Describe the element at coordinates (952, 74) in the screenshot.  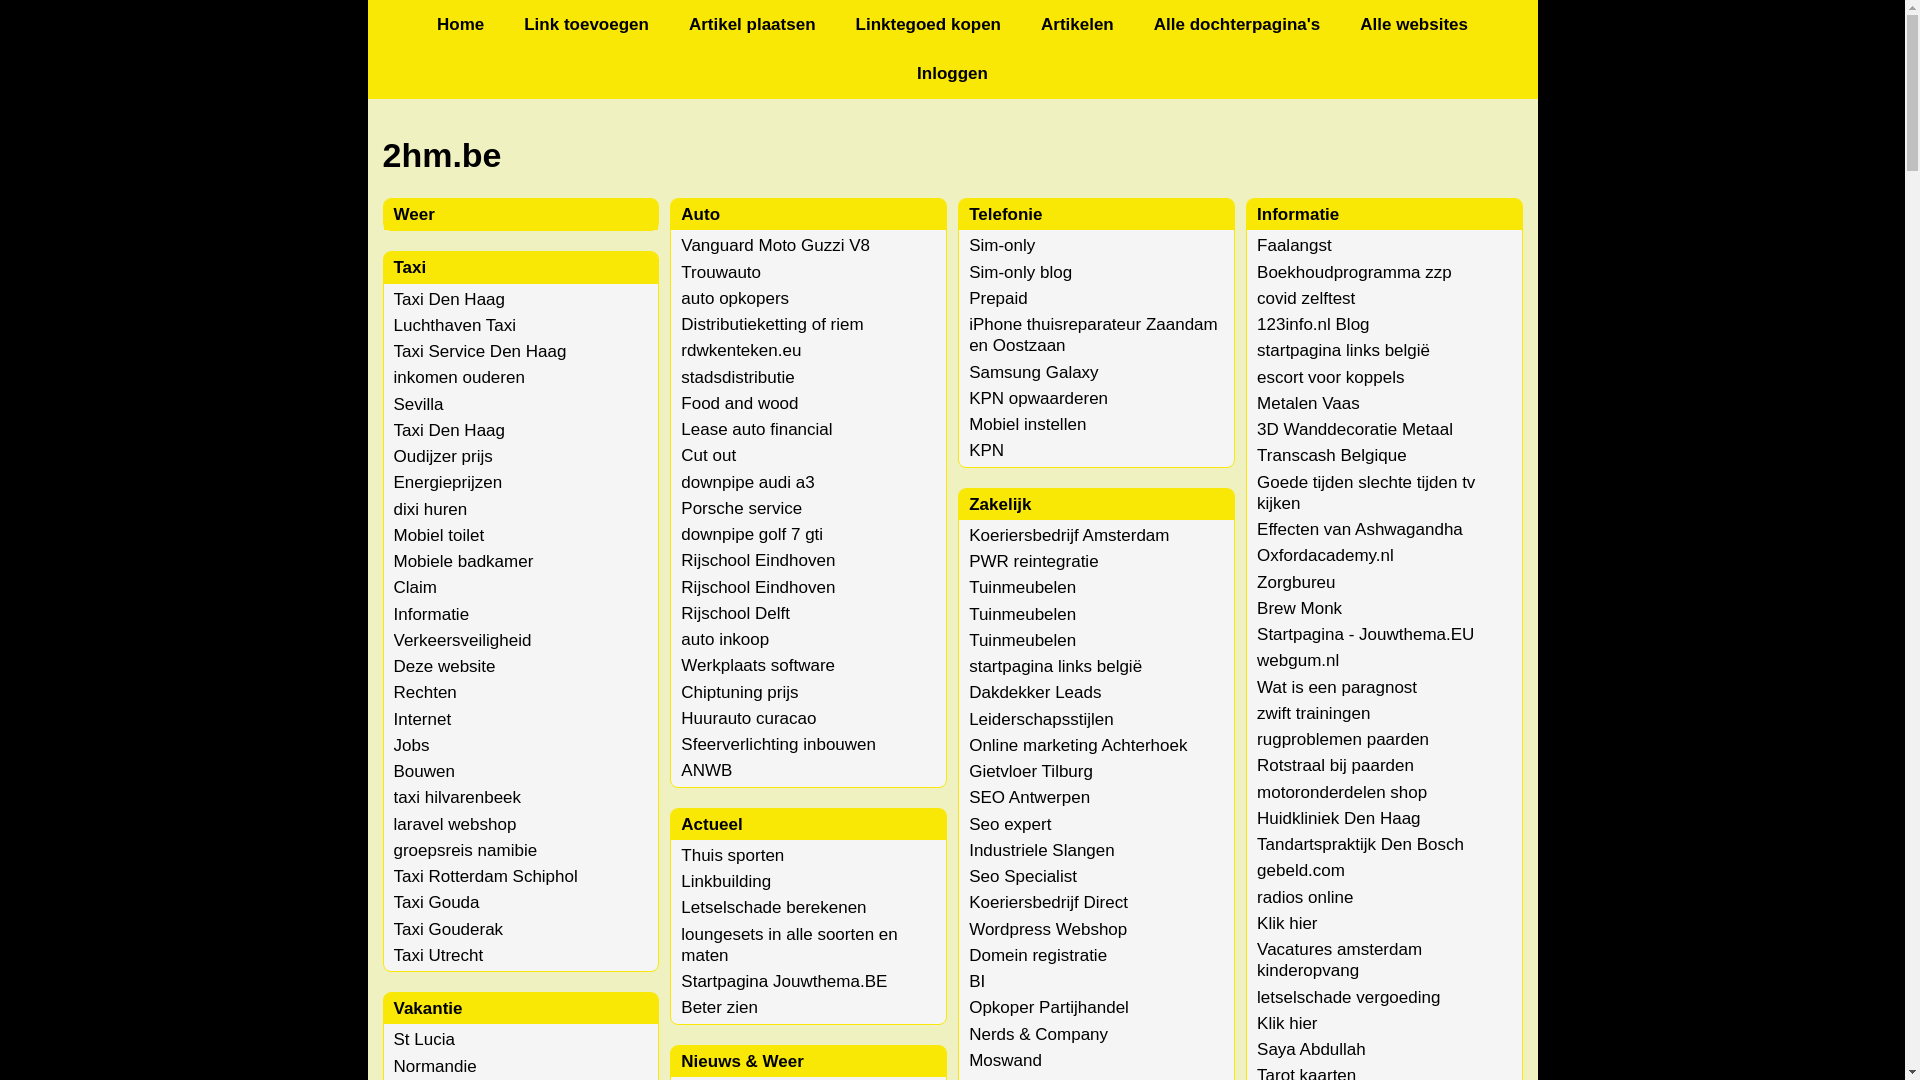
I see `Inloggen` at that location.